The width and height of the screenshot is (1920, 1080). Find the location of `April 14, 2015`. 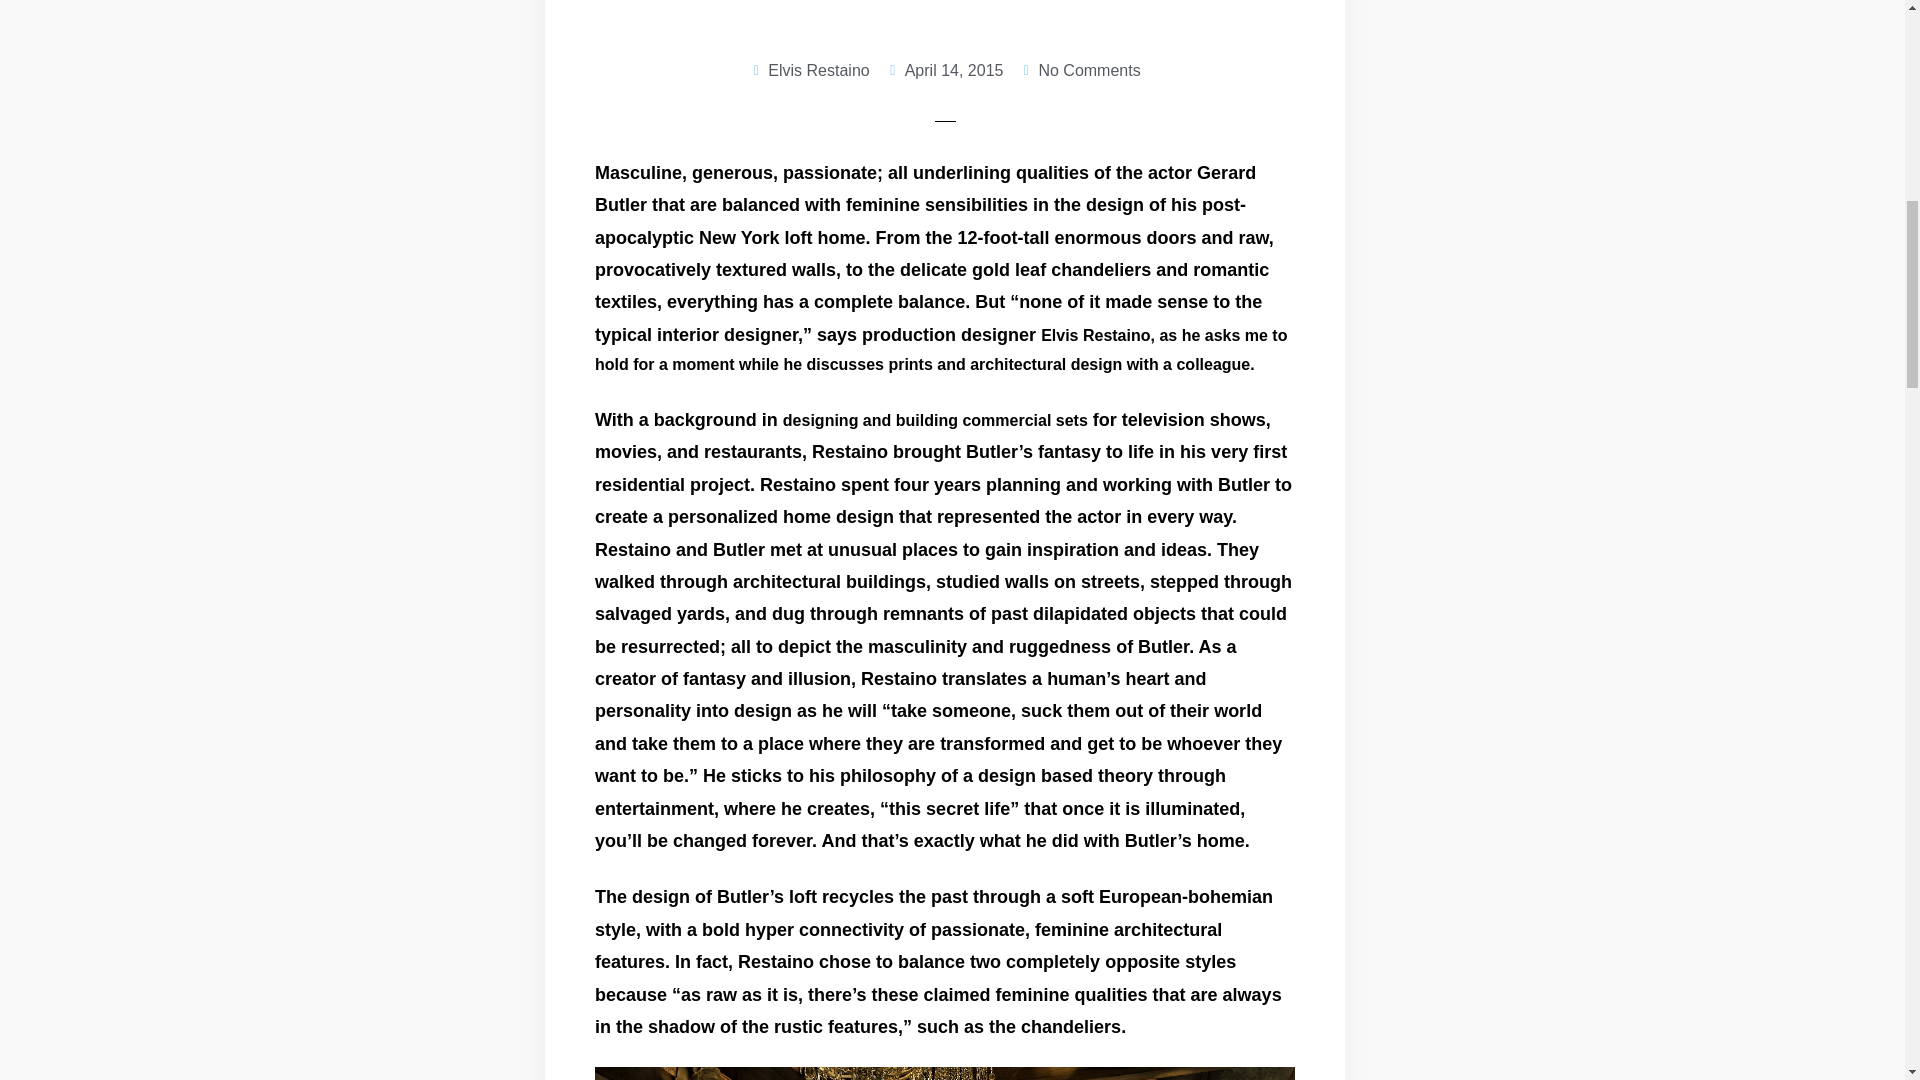

April 14, 2015 is located at coordinates (944, 72).